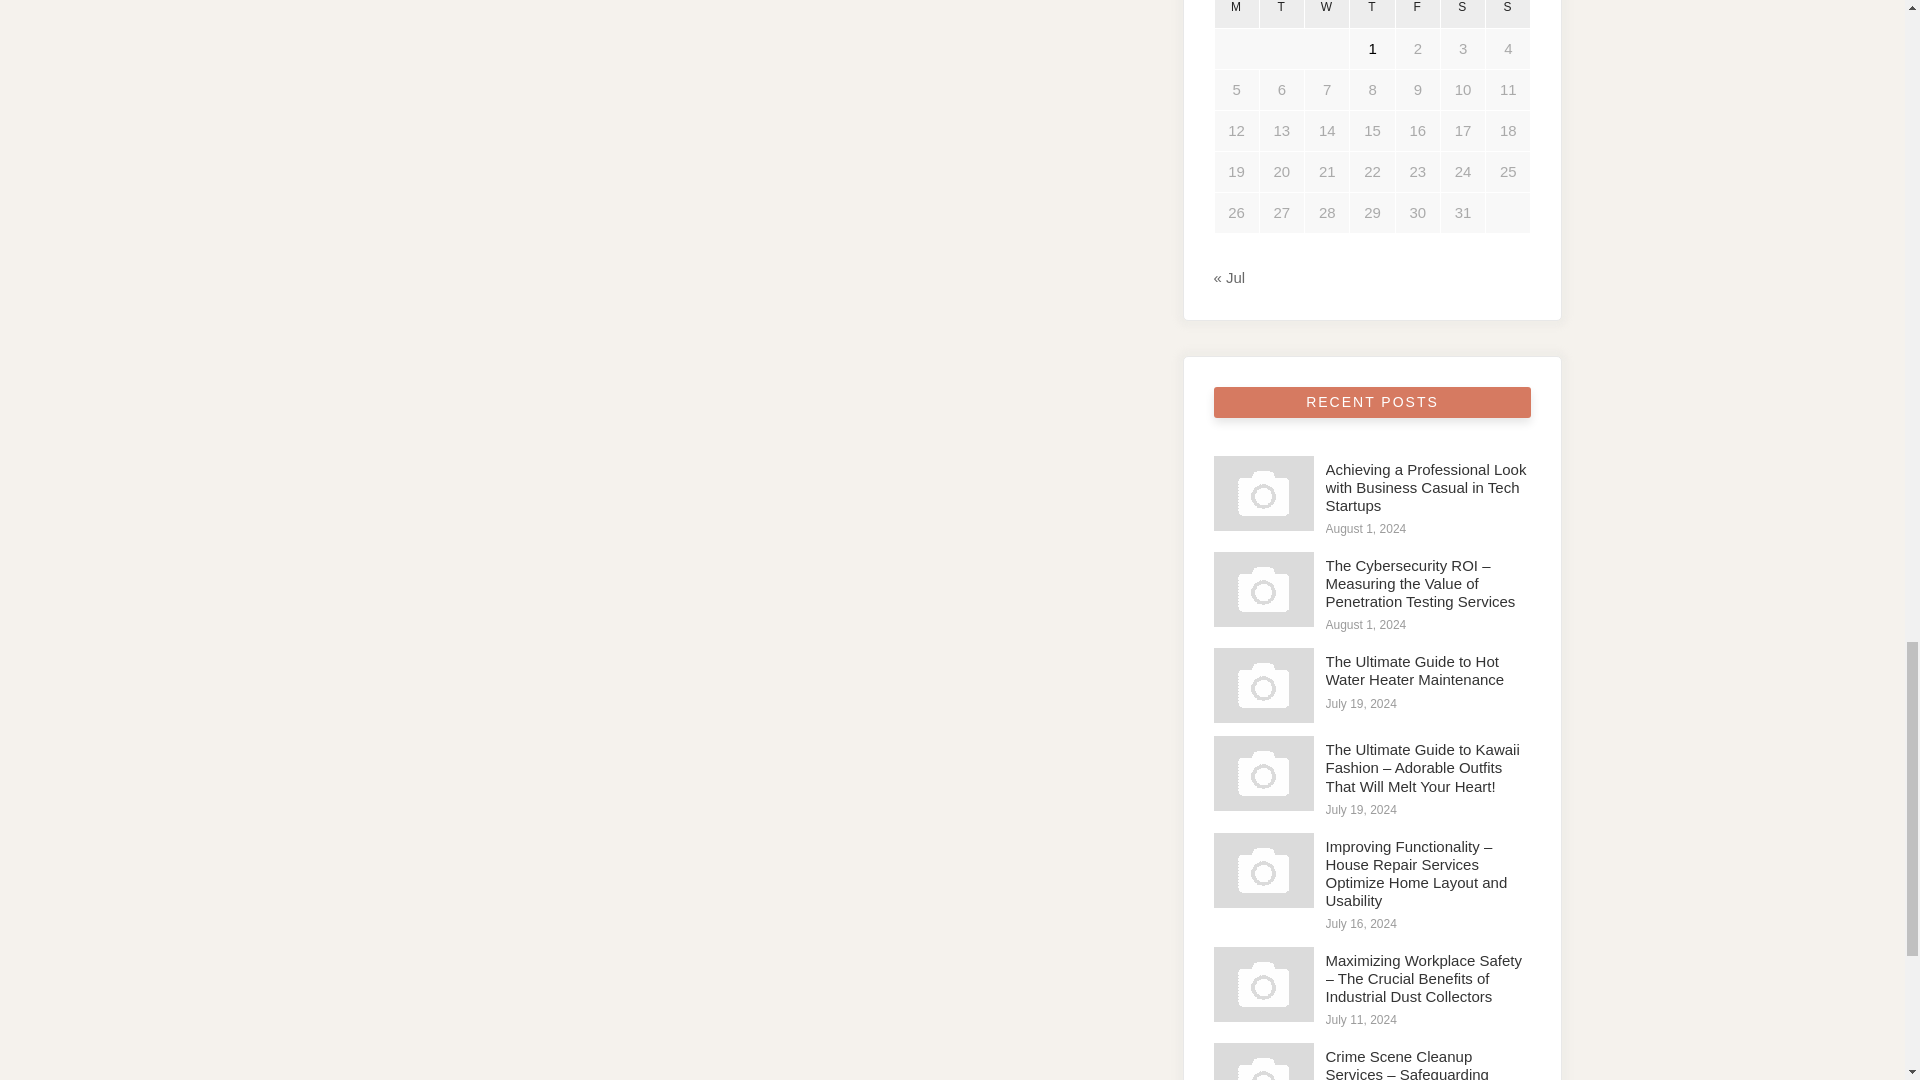 The width and height of the screenshot is (1920, 1080). Describe the element at coordinates (1281, 14) in the screenshot. I see `Tuesday` at that location.